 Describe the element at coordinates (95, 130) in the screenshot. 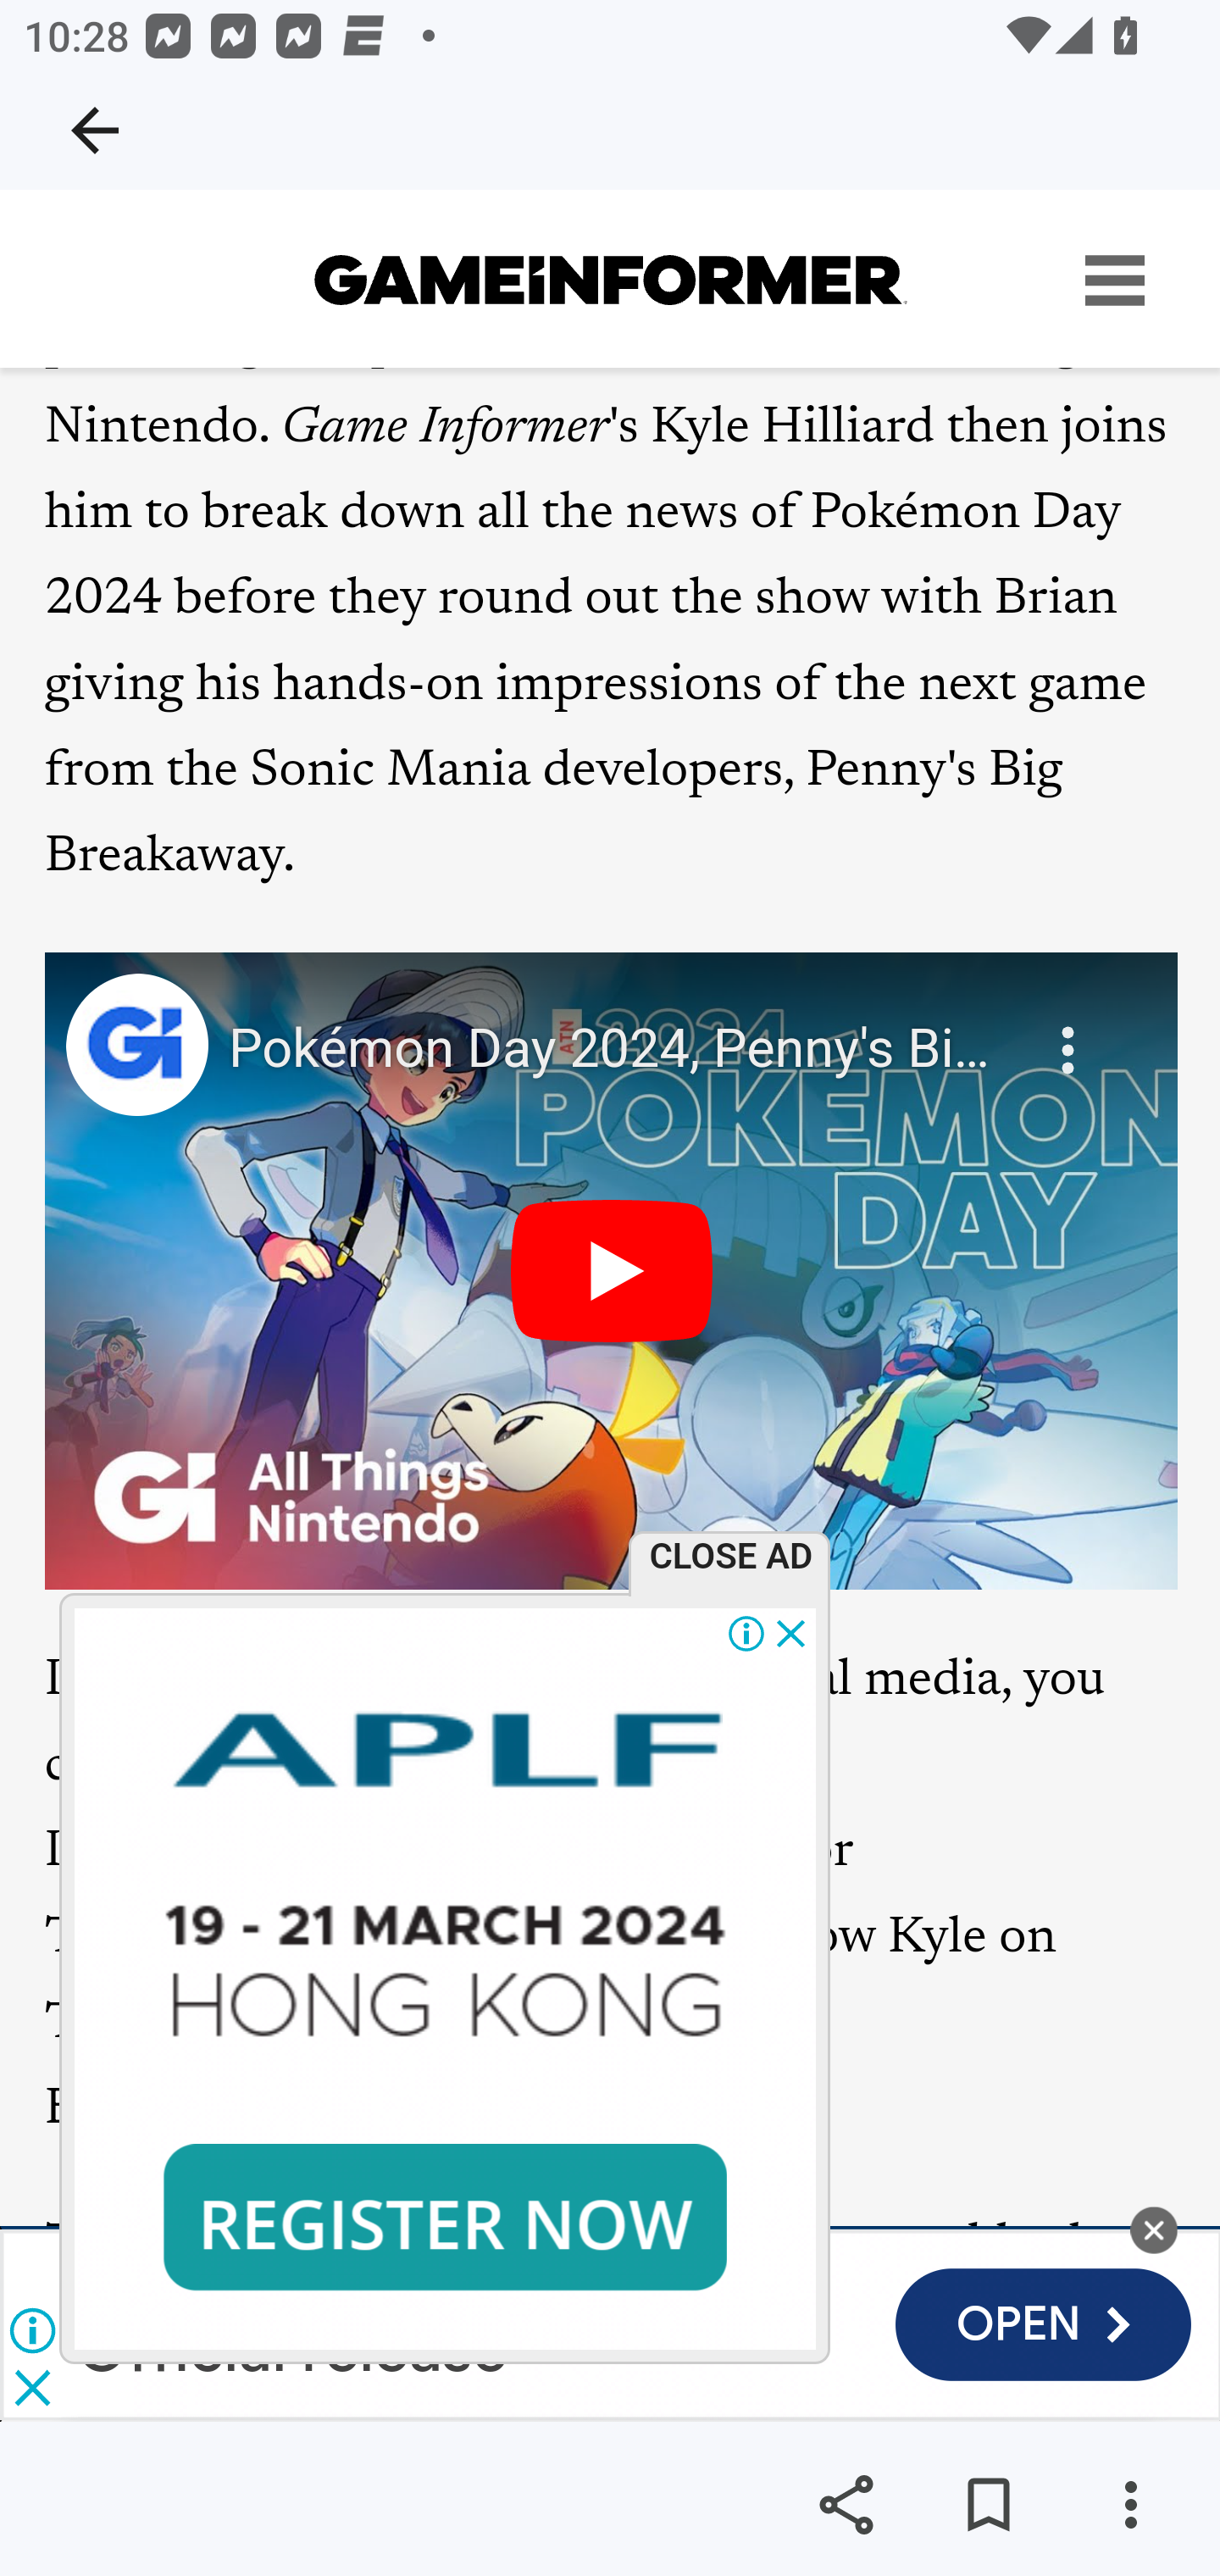

I see `Navigate up` at that location.